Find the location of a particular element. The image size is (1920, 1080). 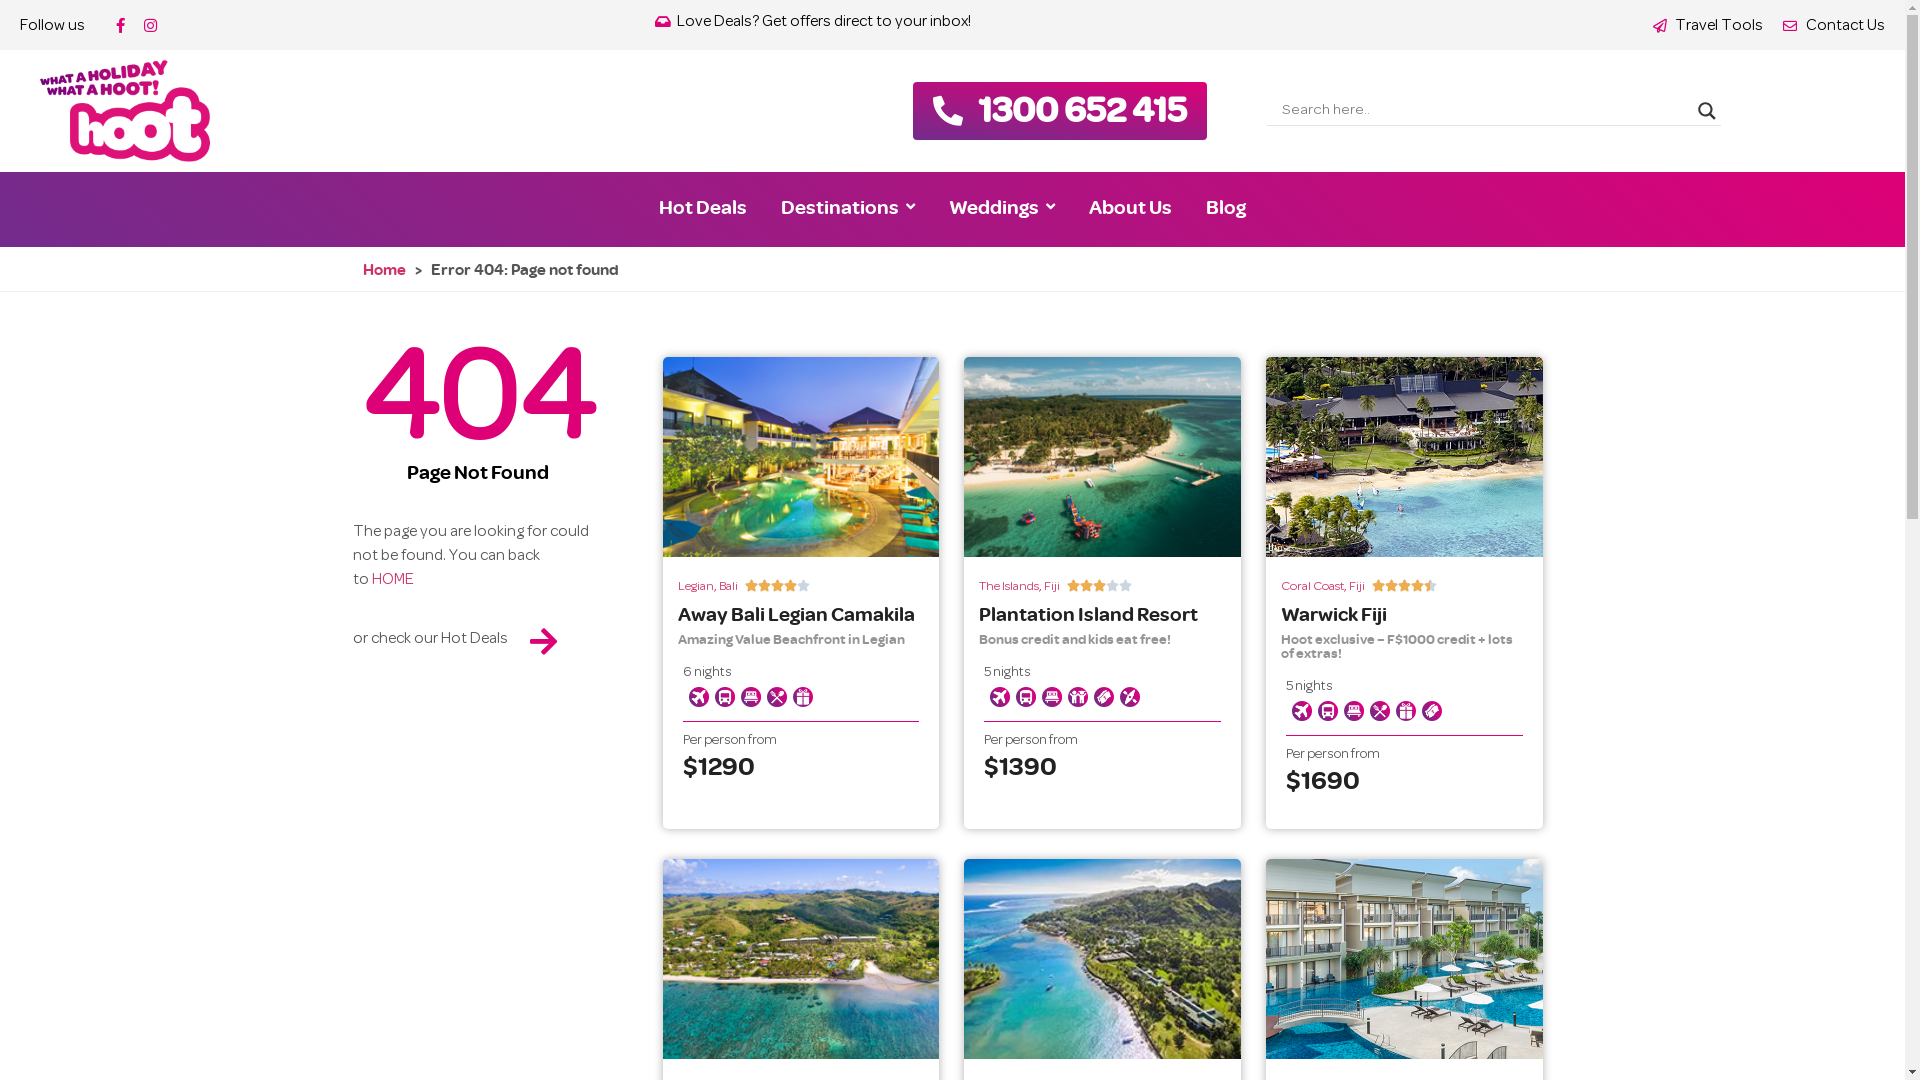

Contact Us is located at coordinates (1834, 26).